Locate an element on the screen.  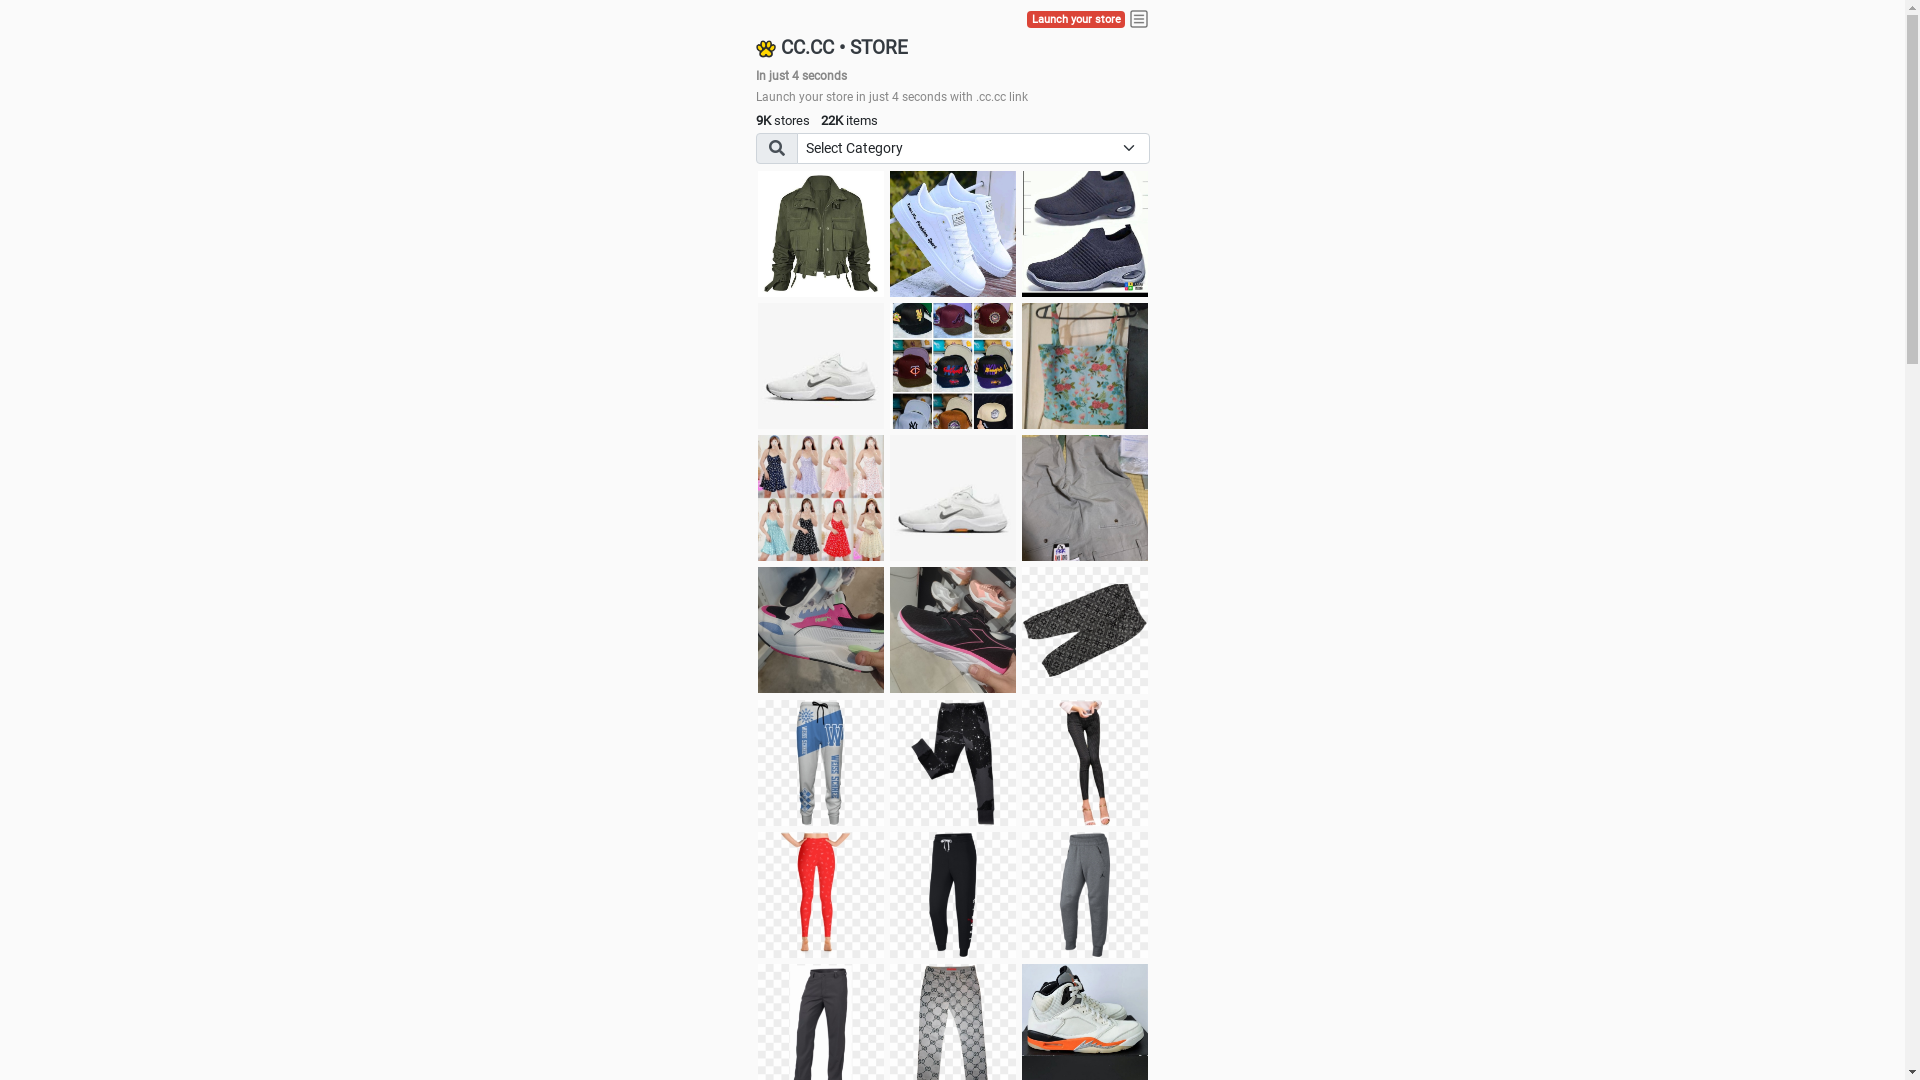
Pant is located at coordinates (1085, 763).